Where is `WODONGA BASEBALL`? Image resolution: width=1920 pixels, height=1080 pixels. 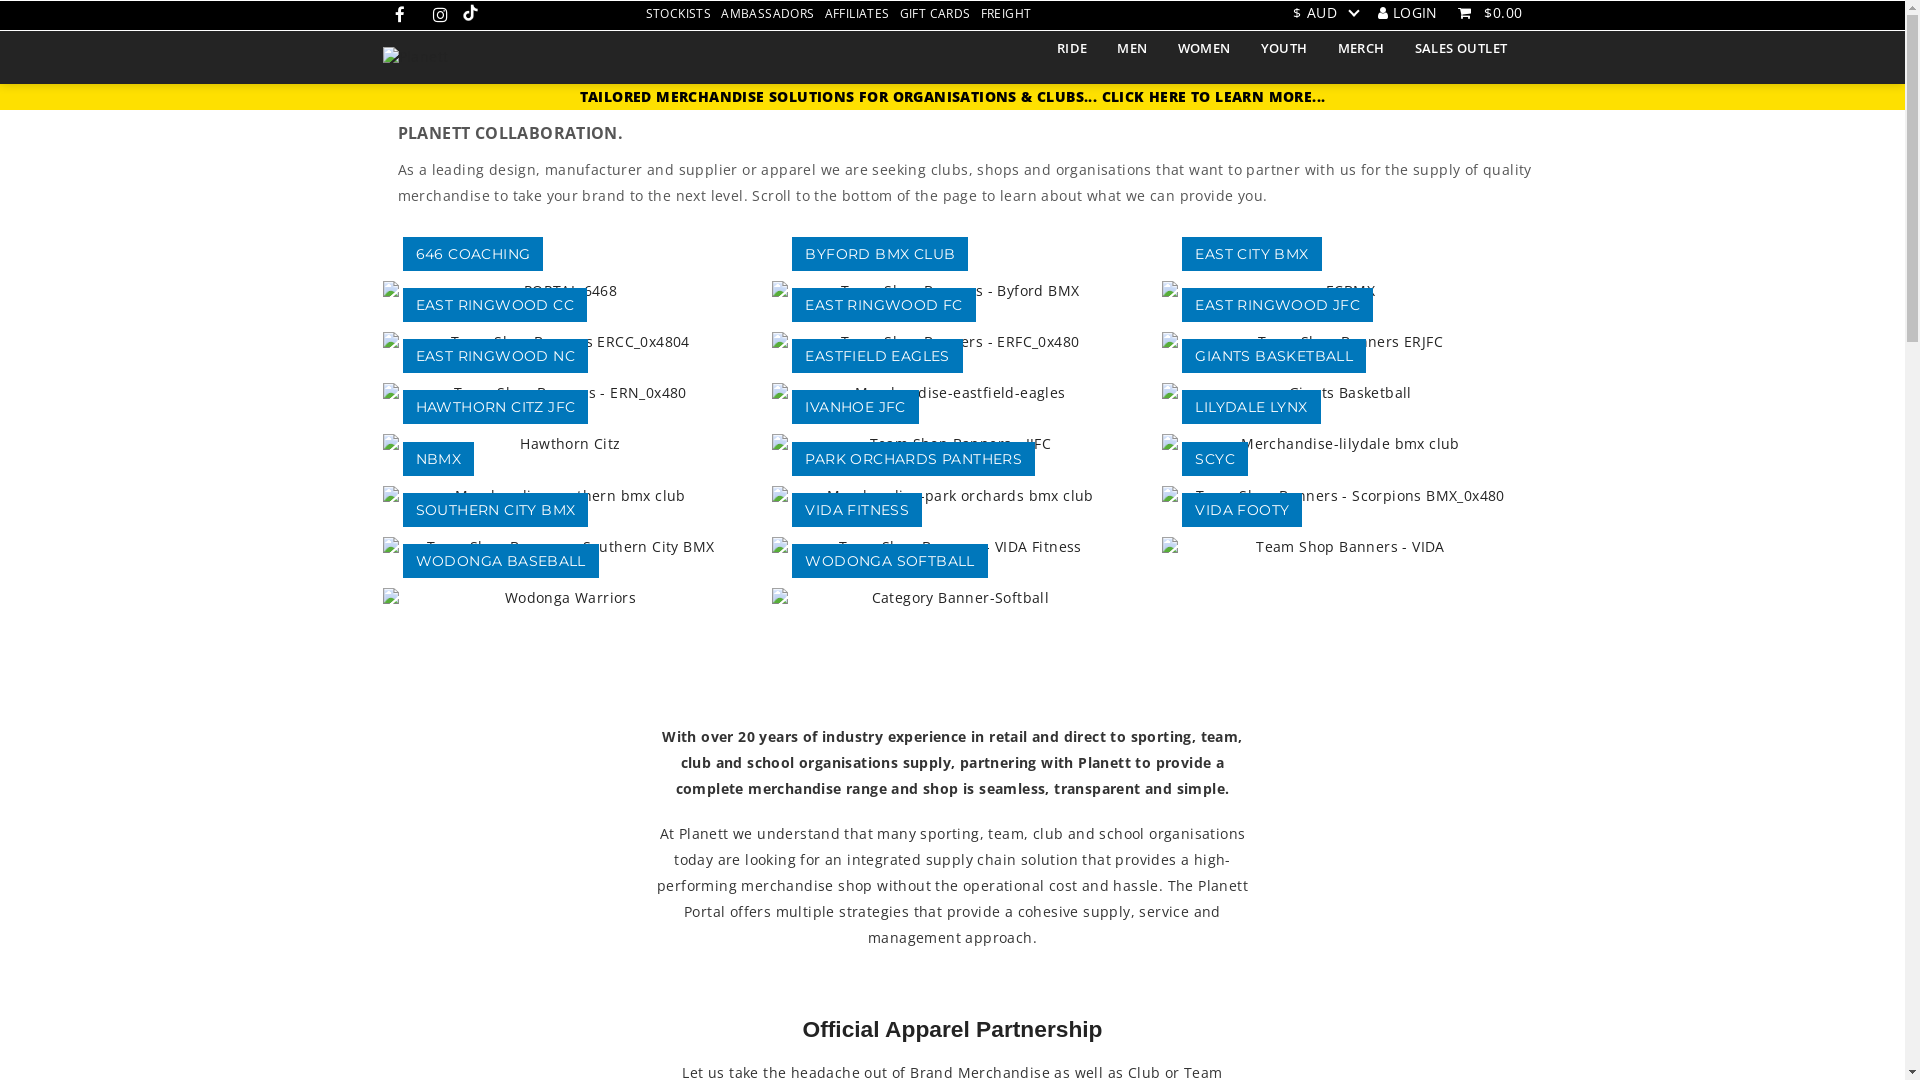 WODONGA BASEBALL is located at coordinates (500, 561).